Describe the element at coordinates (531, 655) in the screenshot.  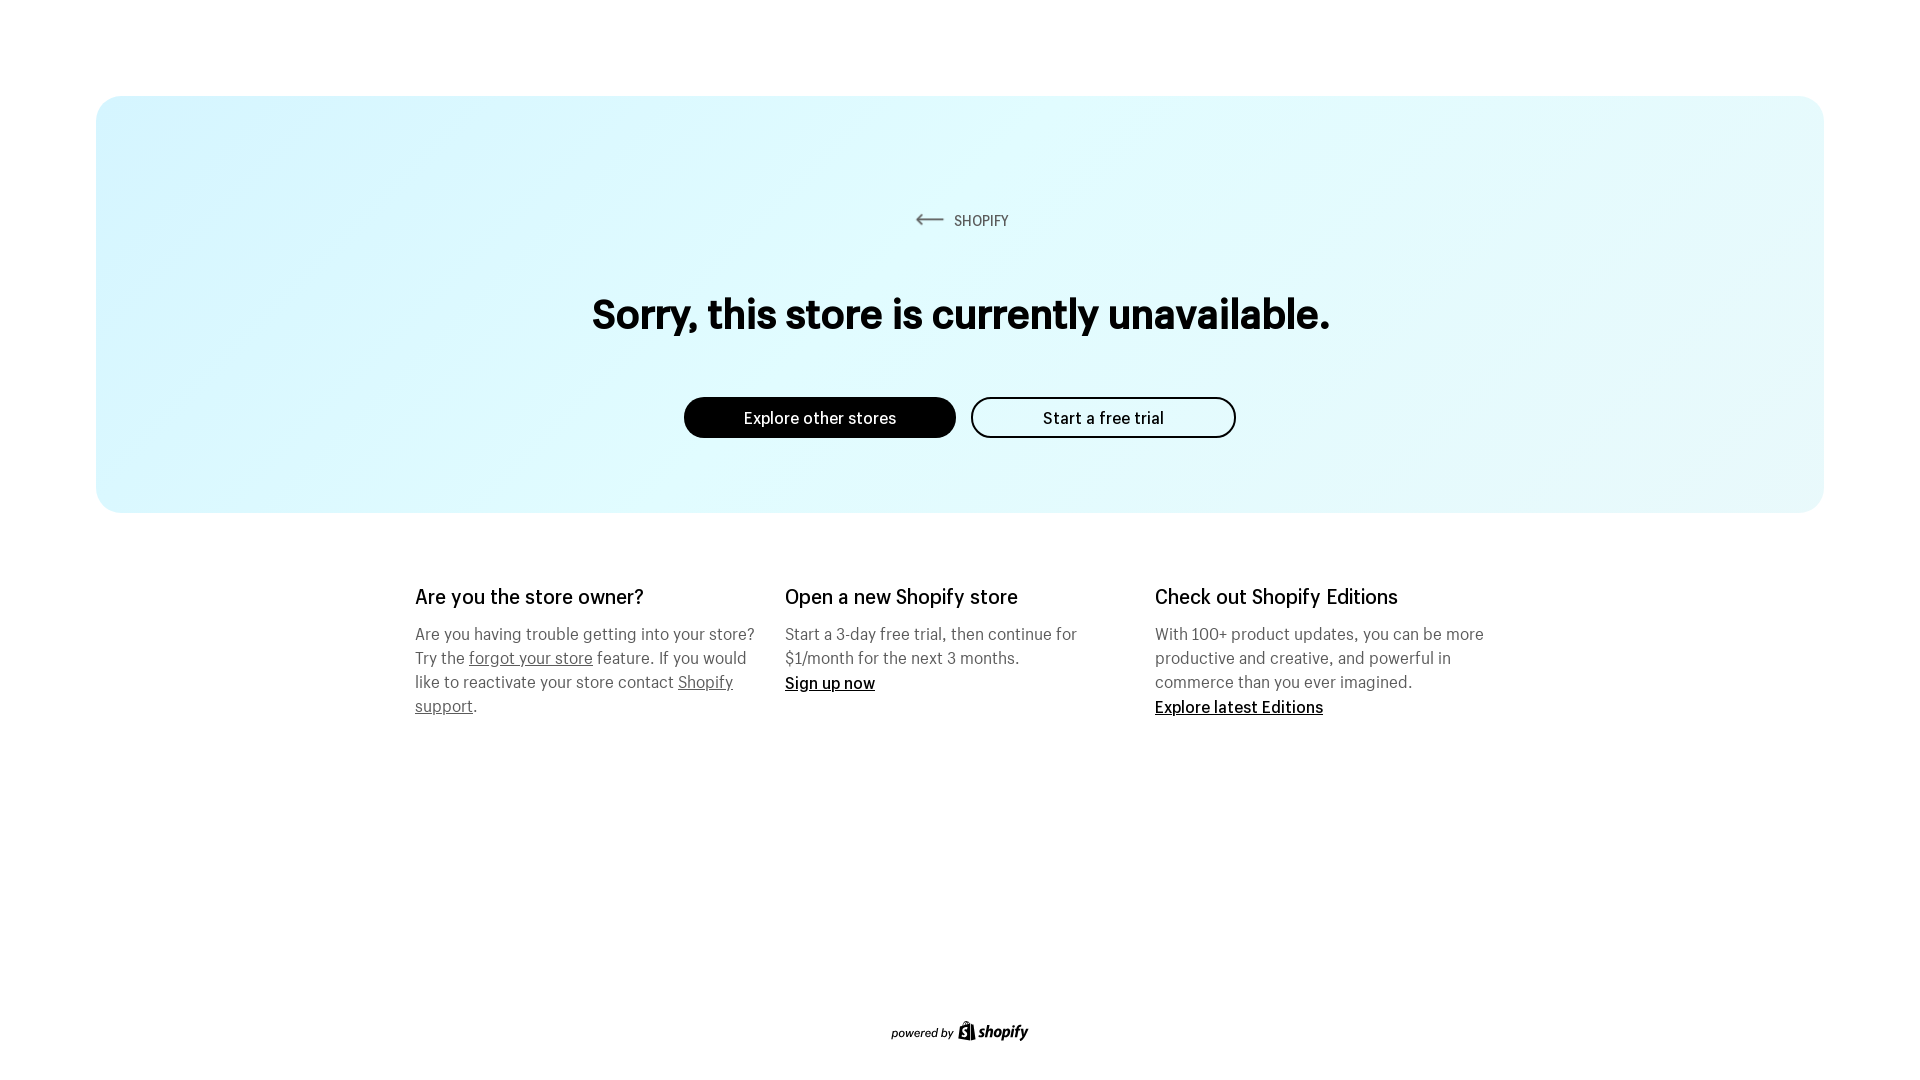
I see `forgot your store` at that location.